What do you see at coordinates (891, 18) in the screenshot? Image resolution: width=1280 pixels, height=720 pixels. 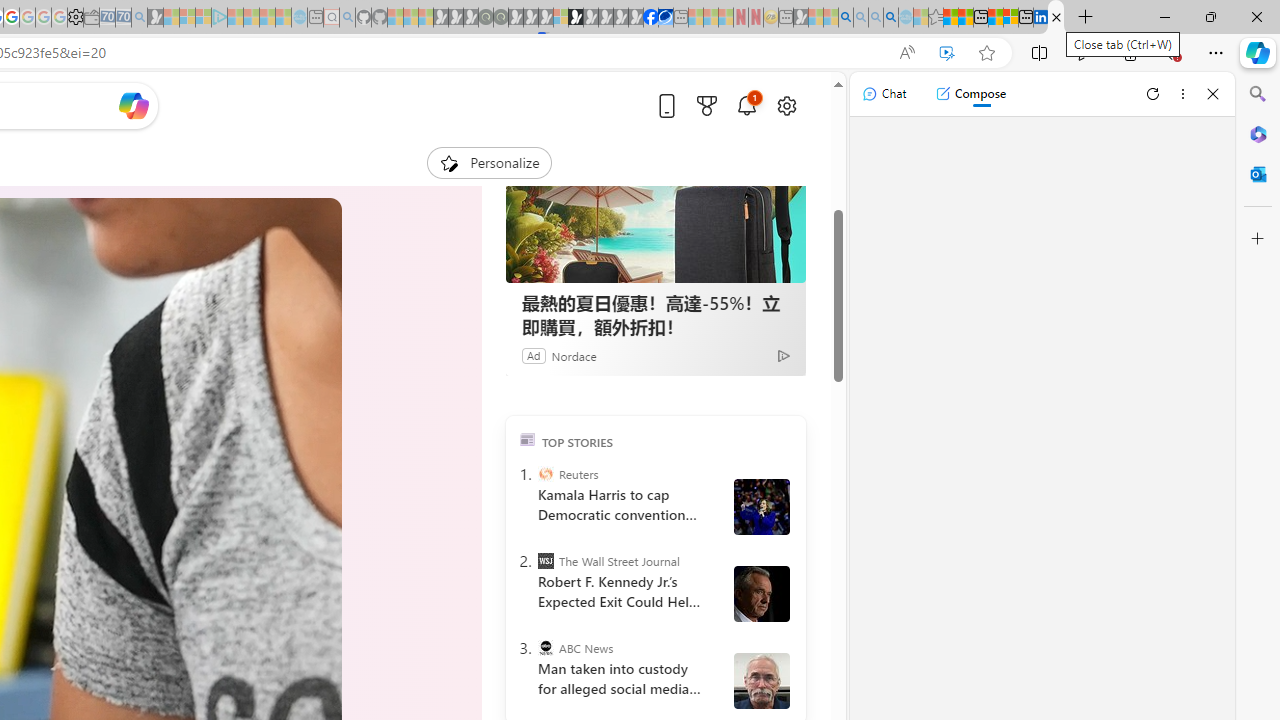 I see `Google Chrome Internet Browser Download - Search Images` at bounding box center [891, 18].